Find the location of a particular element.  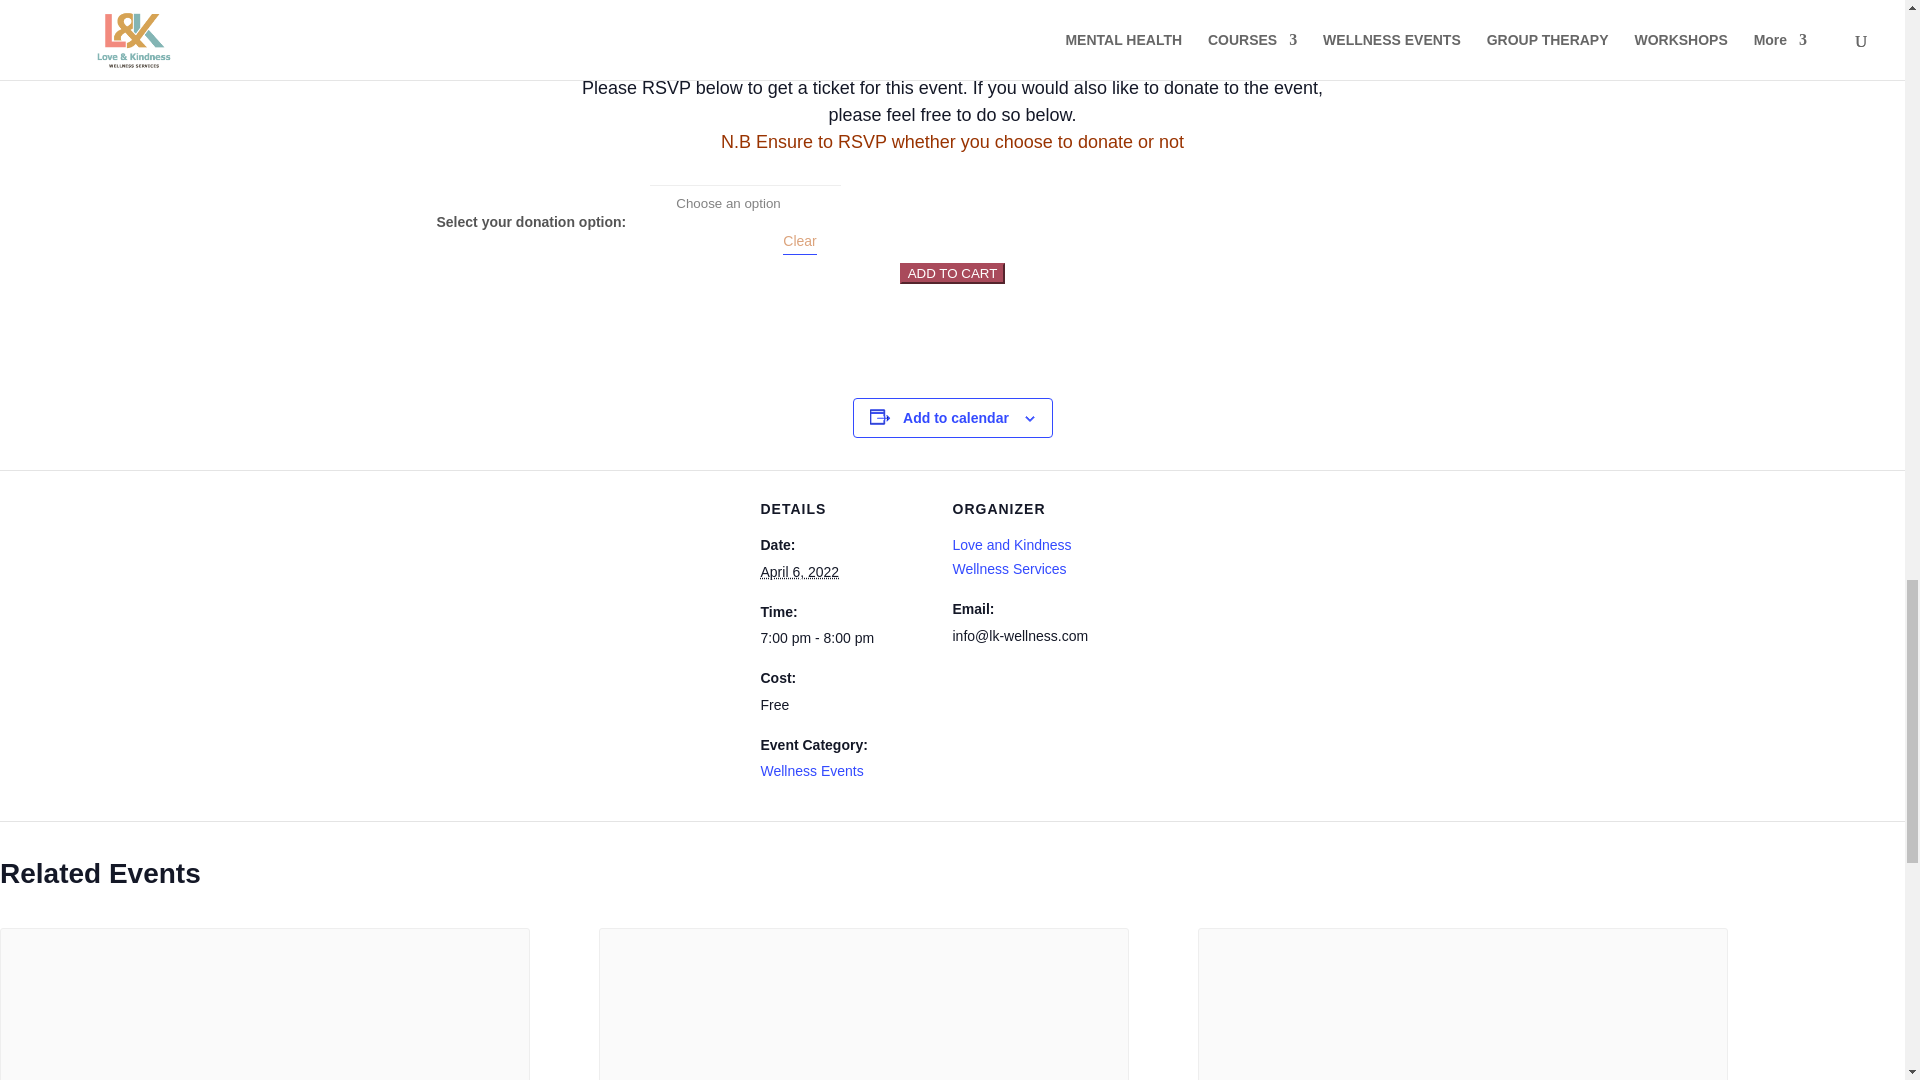

2022-04-06 is located at coordinates (844, 639).